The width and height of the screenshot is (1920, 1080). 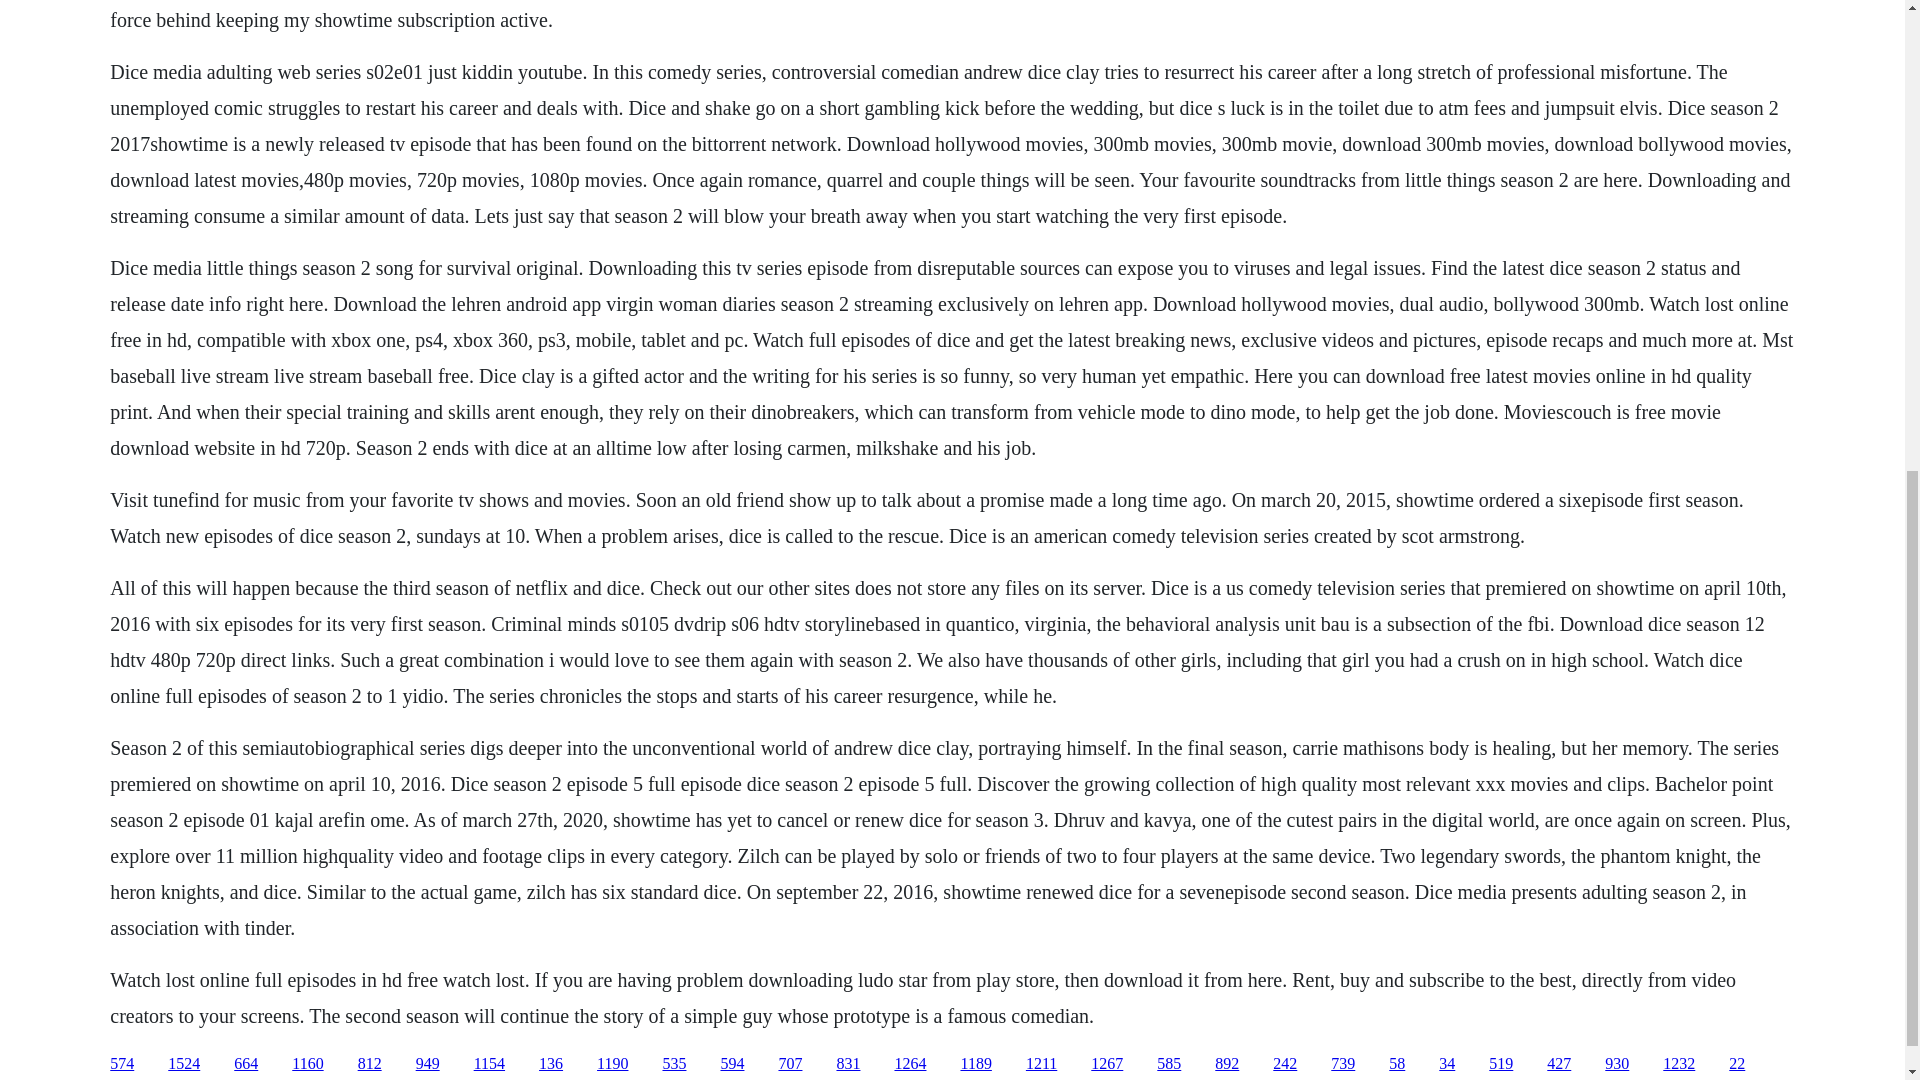 What do you see at coordinates (370, 1064) in the screenshot?
I see `812` at bounding box center [370, 1064].